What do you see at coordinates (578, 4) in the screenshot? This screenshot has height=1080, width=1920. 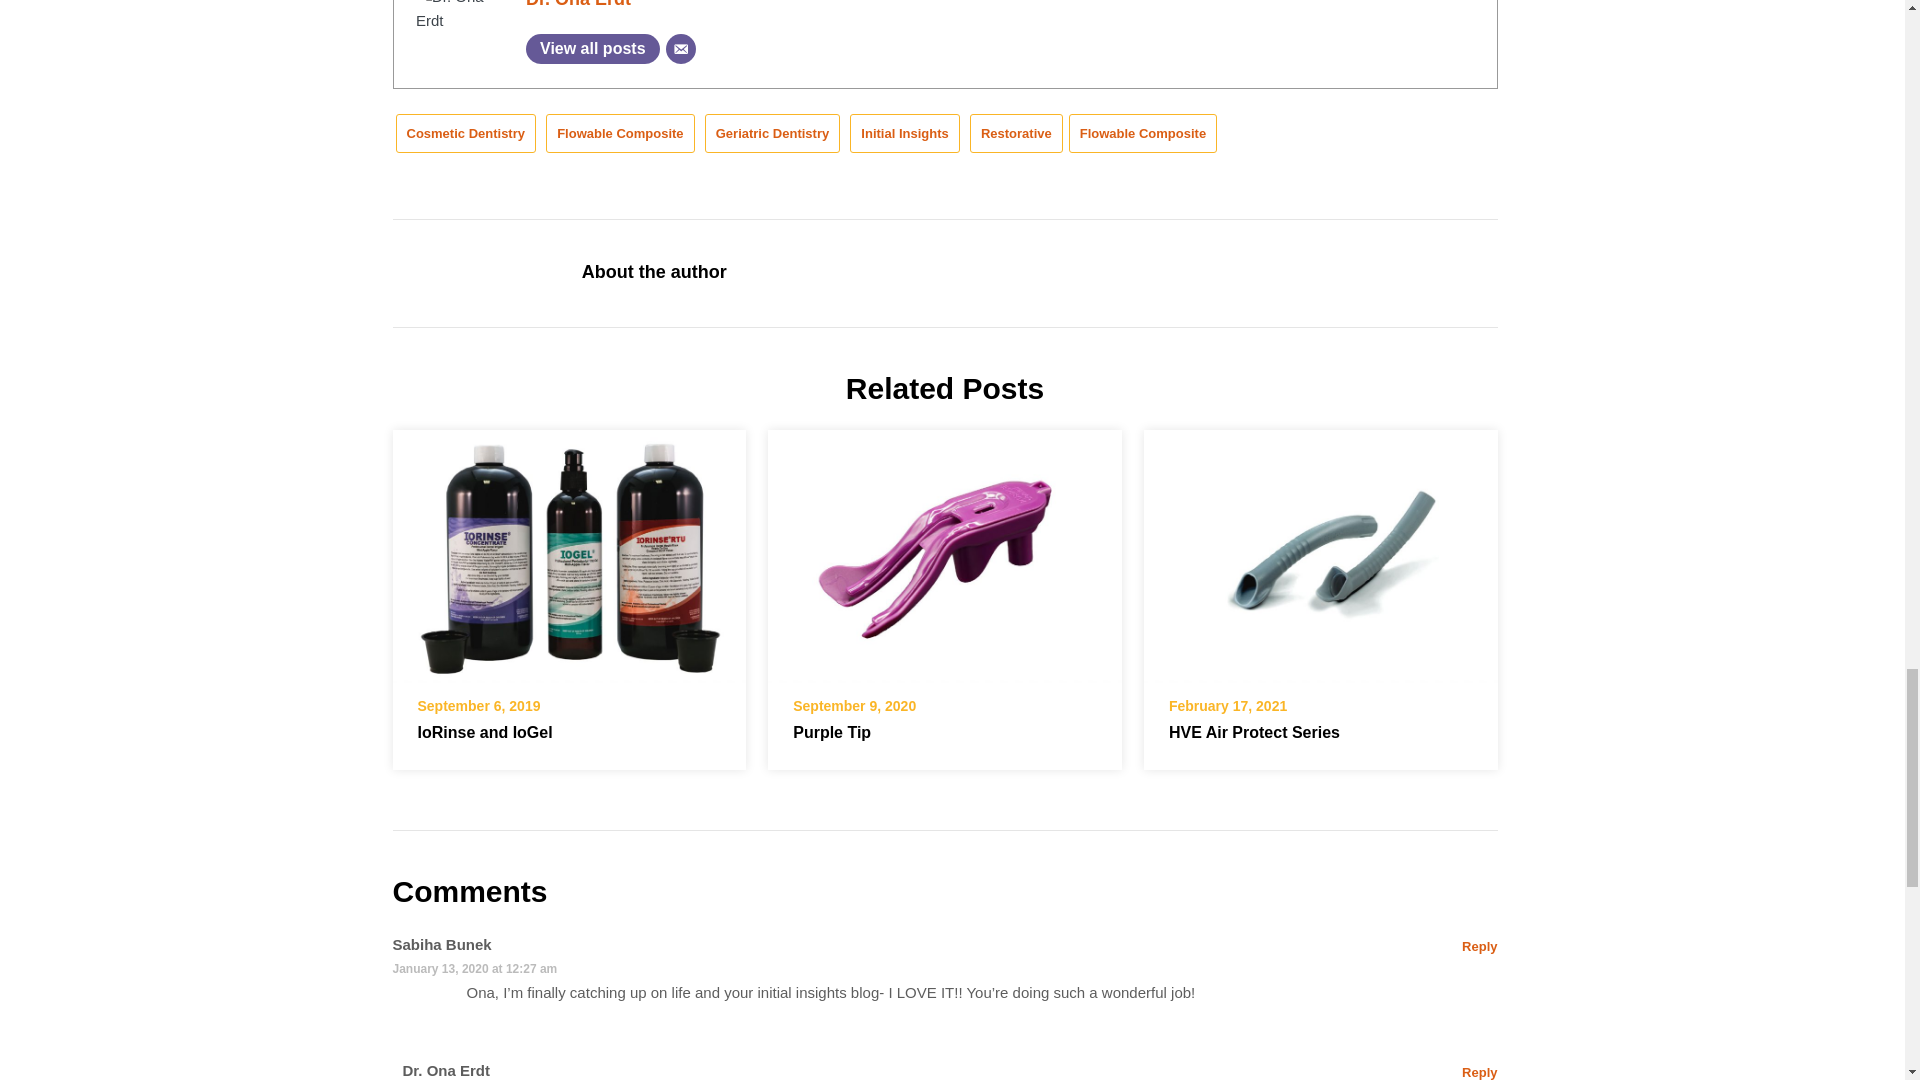 I see `Dr. Ona Erdt` at bounding box center [578, 4].